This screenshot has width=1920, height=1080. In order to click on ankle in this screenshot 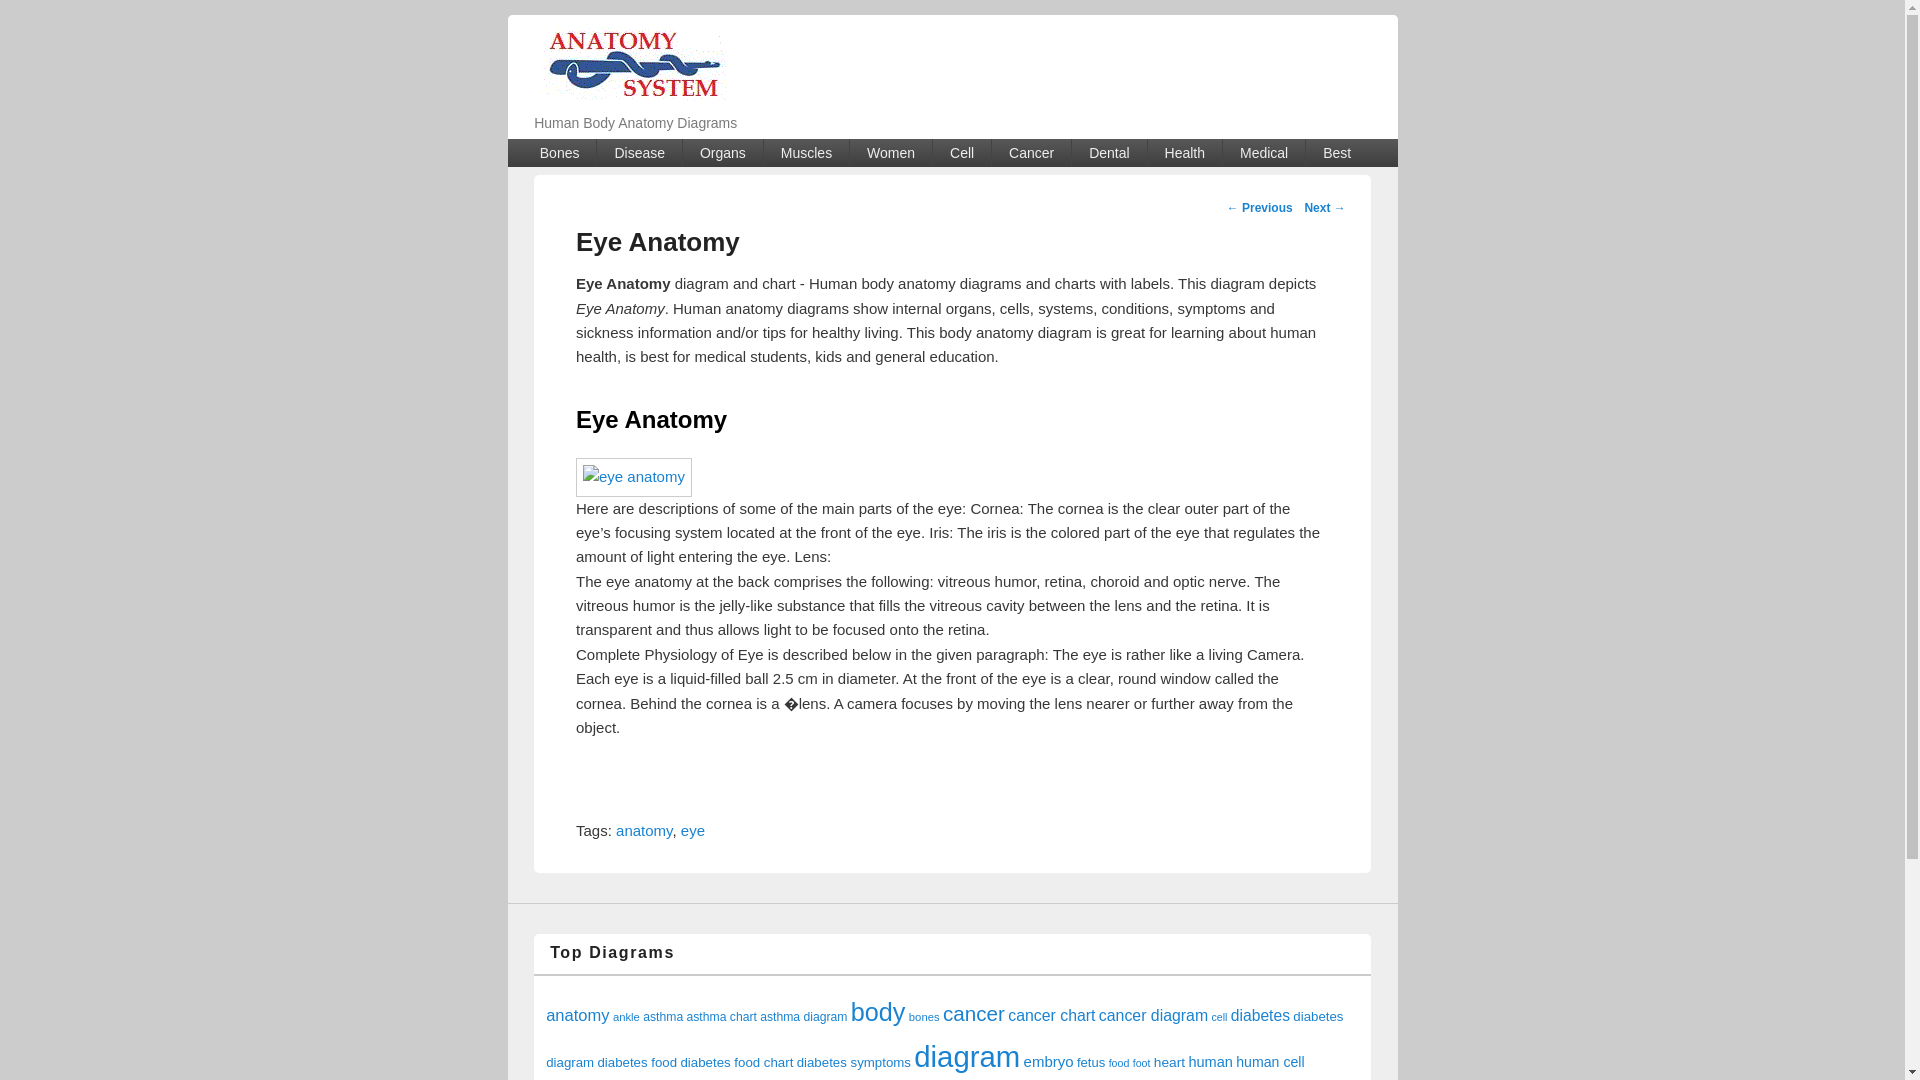, I will do `click(626, 1016)`.